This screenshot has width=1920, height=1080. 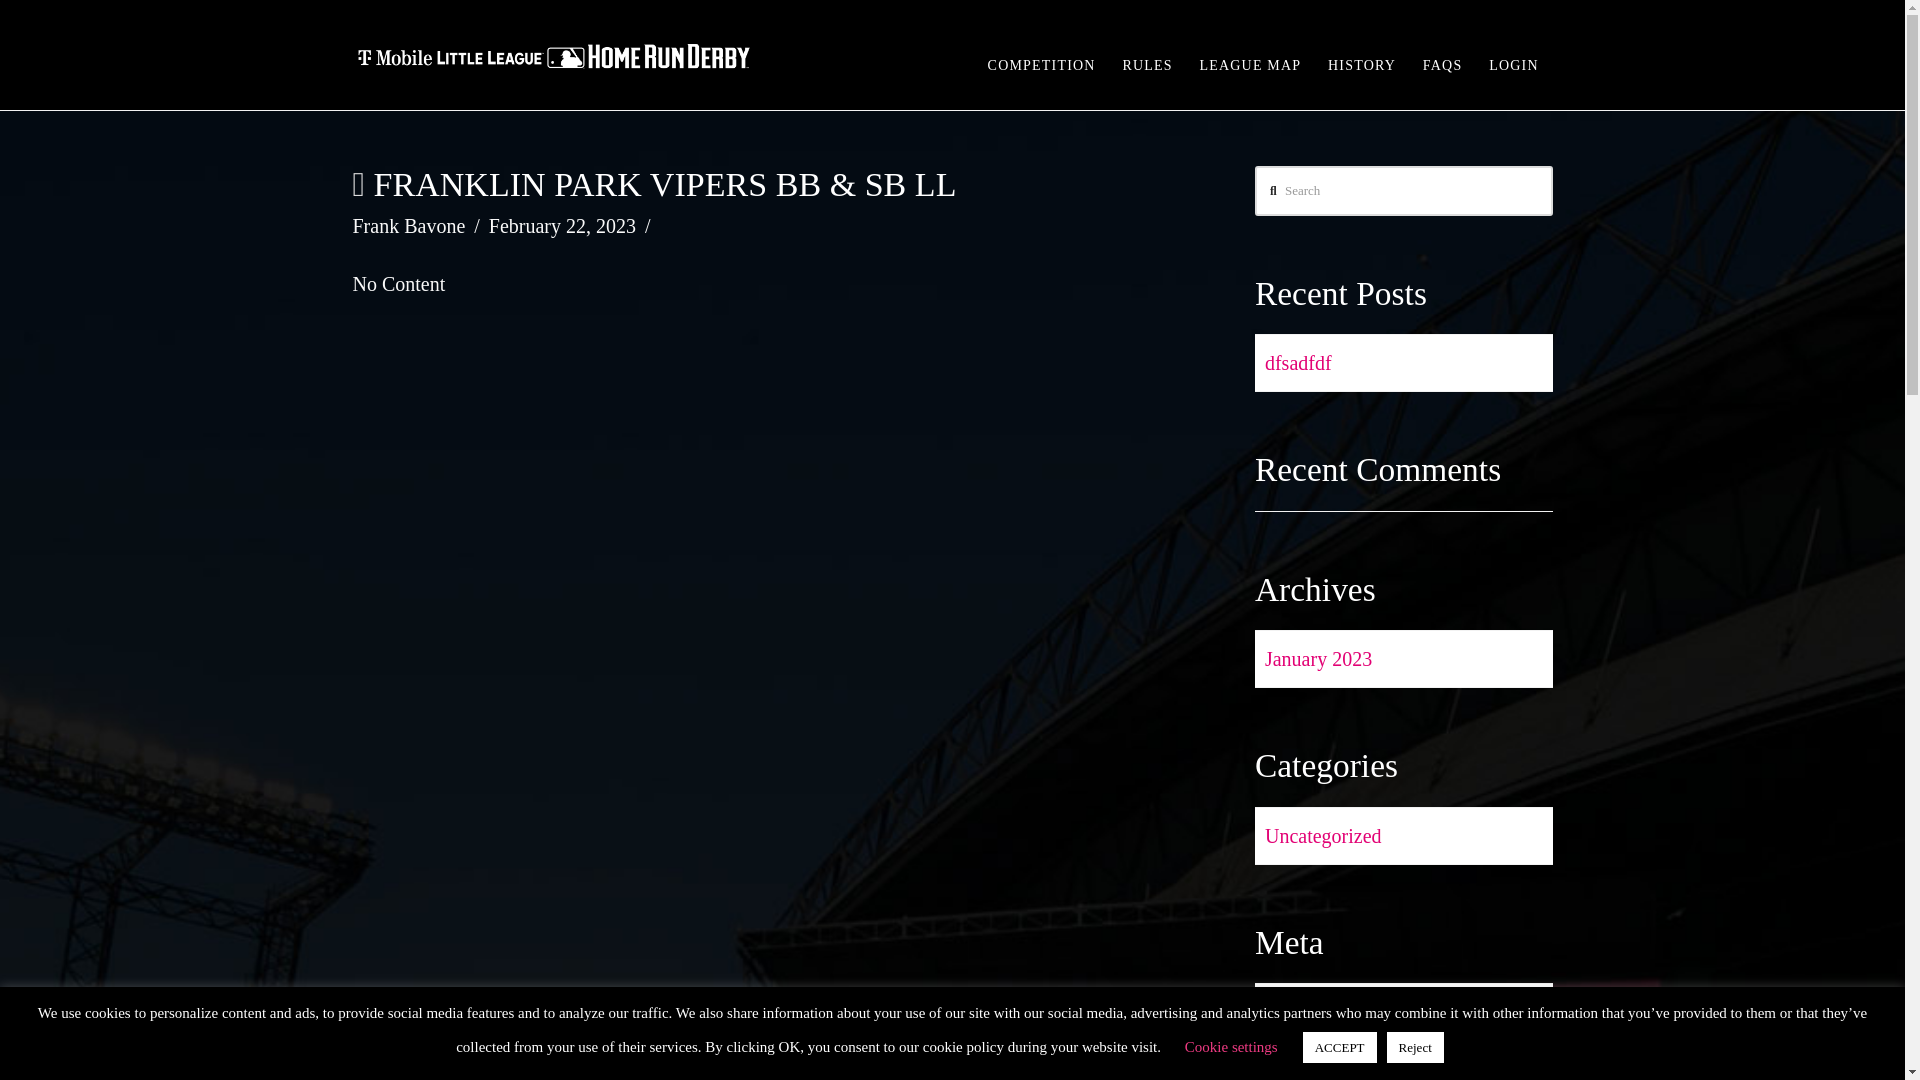 What do you see at coordinates (1514, 55) in the screenshot?
I see `LOGIN` at bounding box center [1514, 55].